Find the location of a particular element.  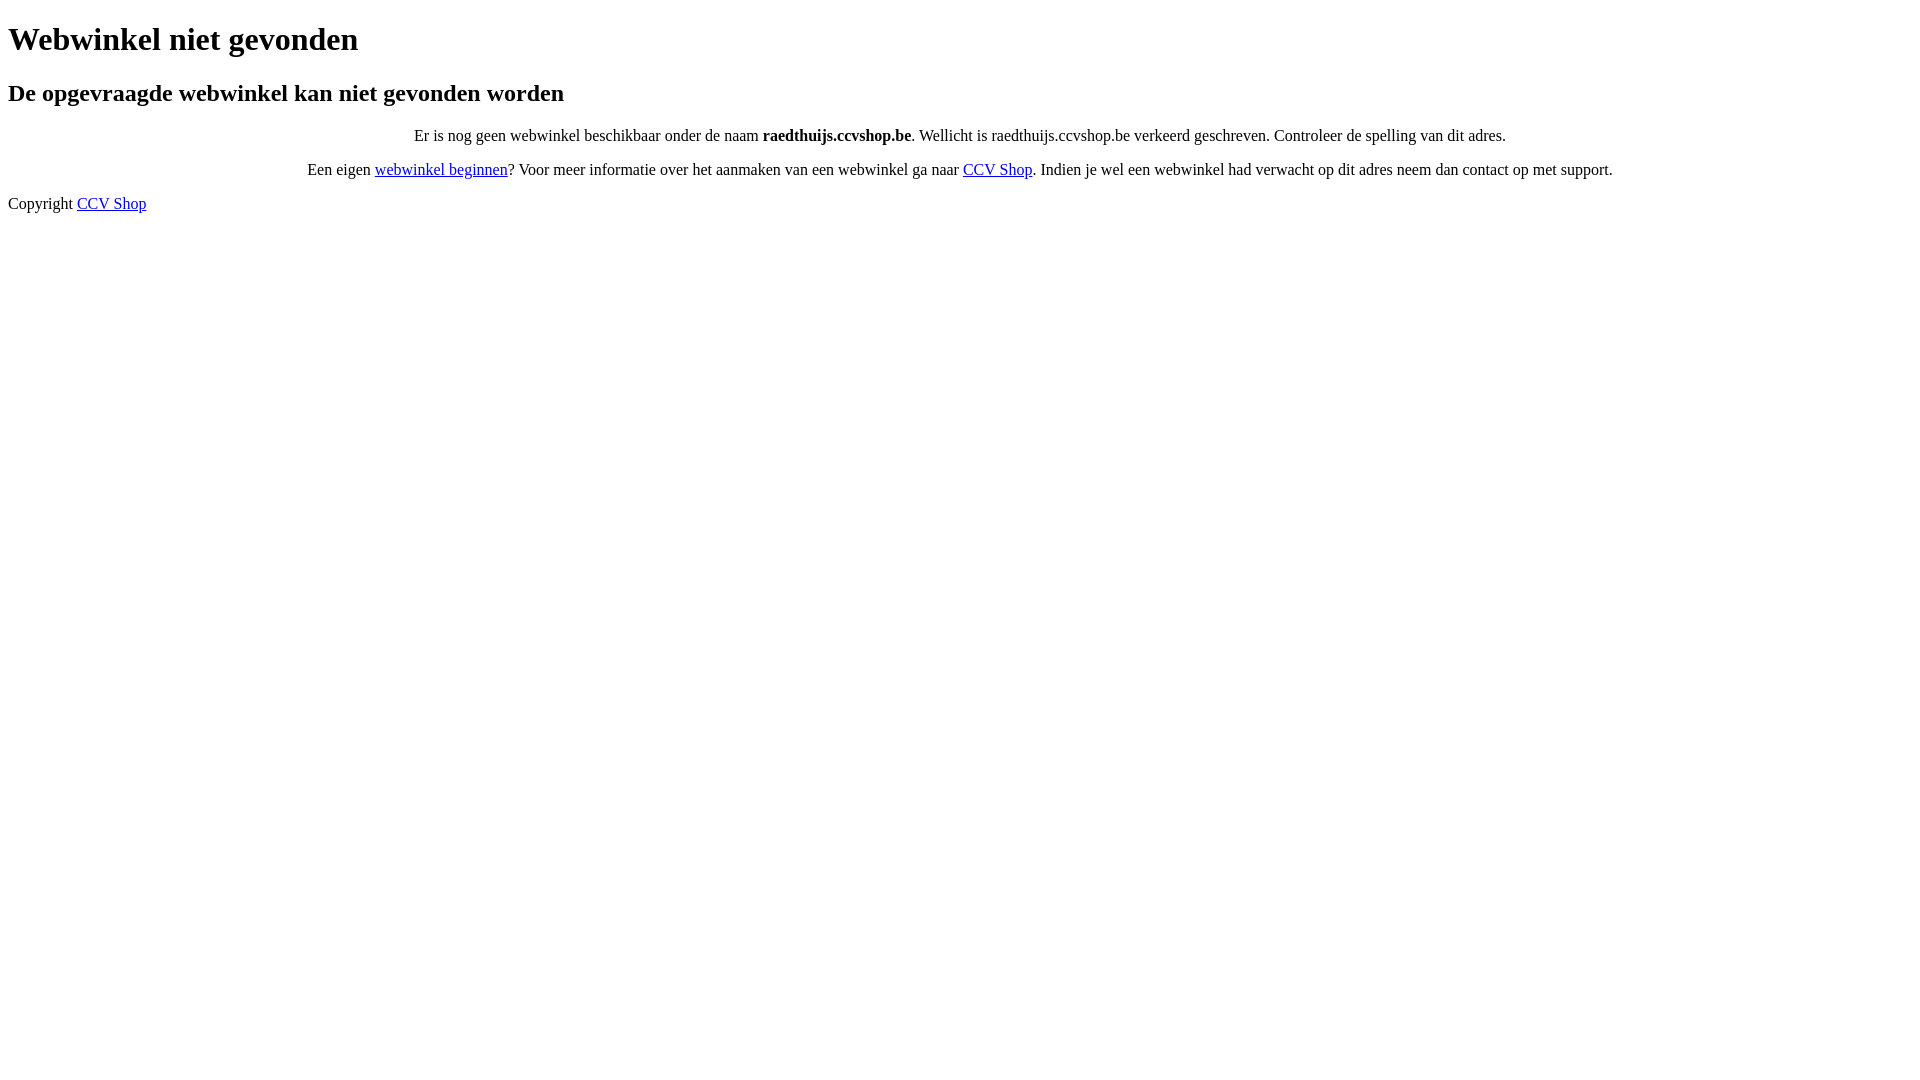

webwinkel beginnen is located at coordinates (442, 170).